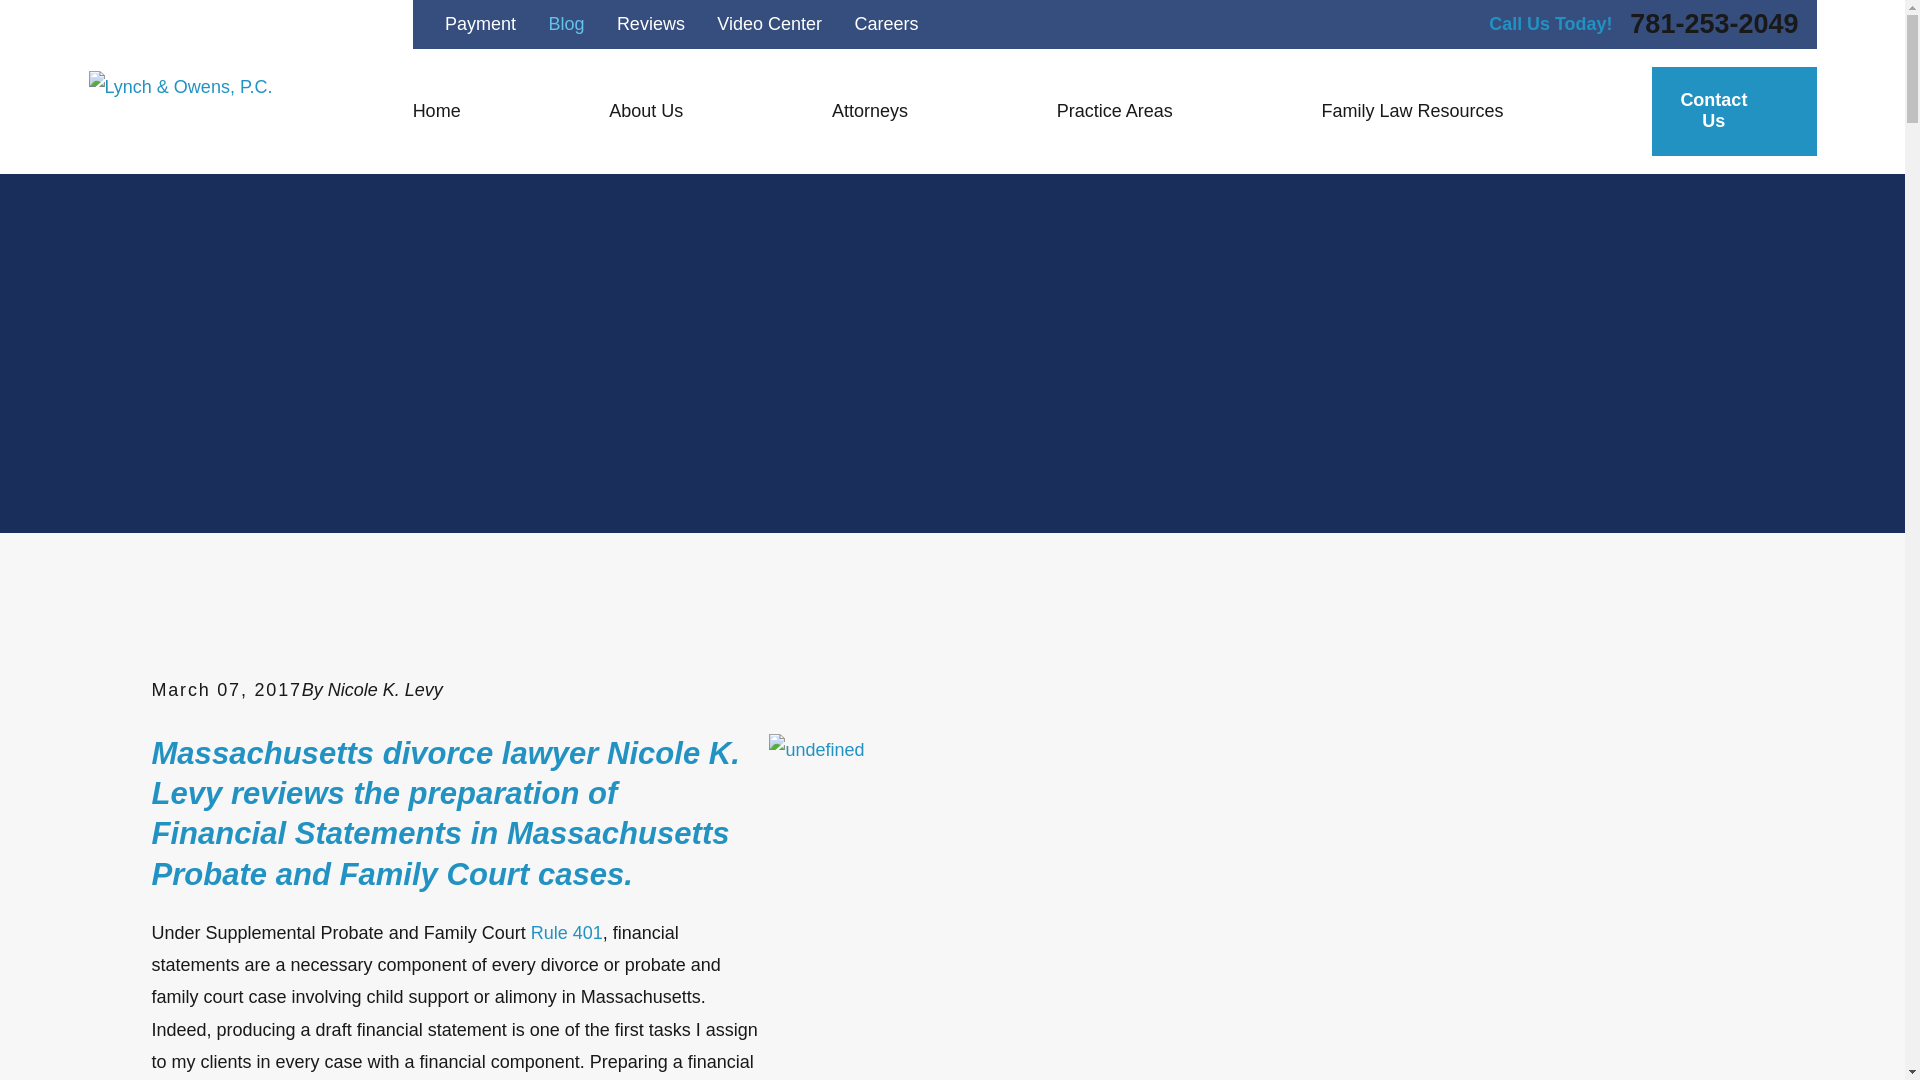 The height and width of the screenshot is (1080, 1920). What do you see at coordinates (1164, 110) in the screenshot?
I see `Practice Areas` at bounding box center [1164, 110].